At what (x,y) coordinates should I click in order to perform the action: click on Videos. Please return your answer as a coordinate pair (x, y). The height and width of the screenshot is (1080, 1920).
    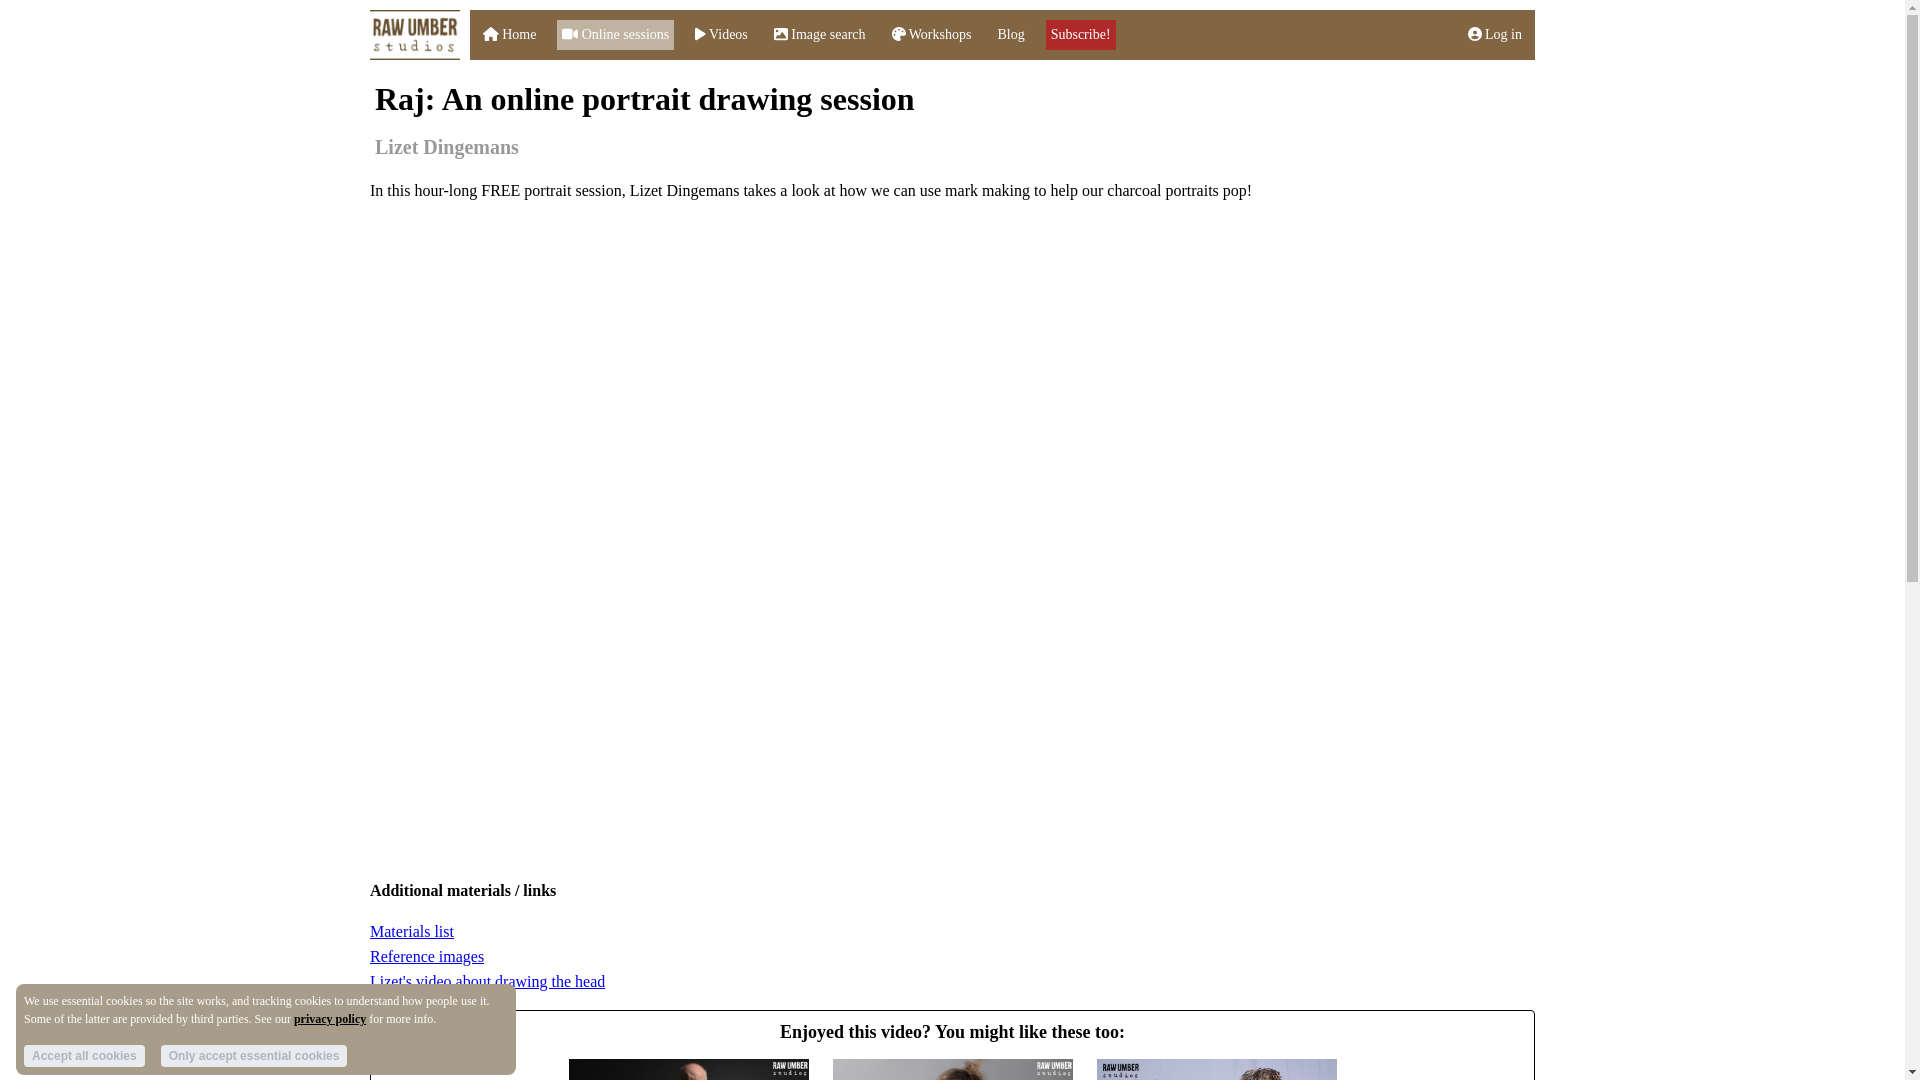
    Looking at the image, I should click on (722, 34).